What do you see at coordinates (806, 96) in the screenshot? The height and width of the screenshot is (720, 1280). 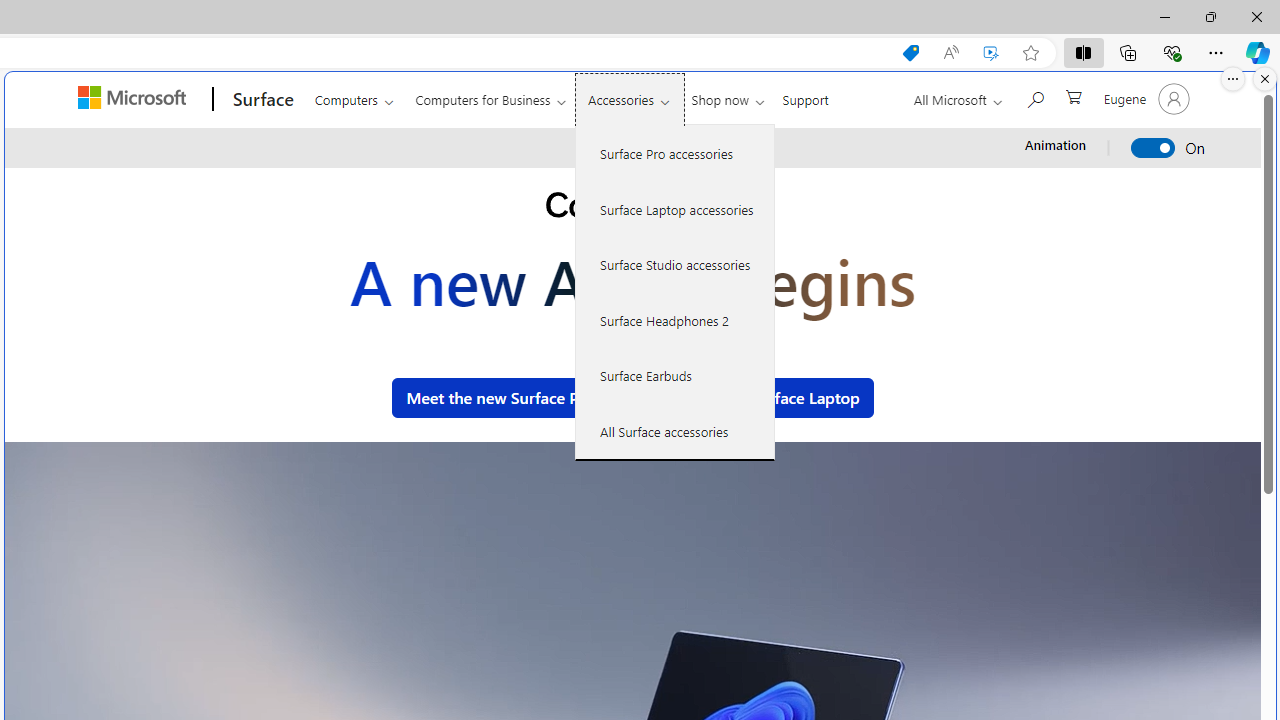 I see `Support` at bounding box center [806, 96].